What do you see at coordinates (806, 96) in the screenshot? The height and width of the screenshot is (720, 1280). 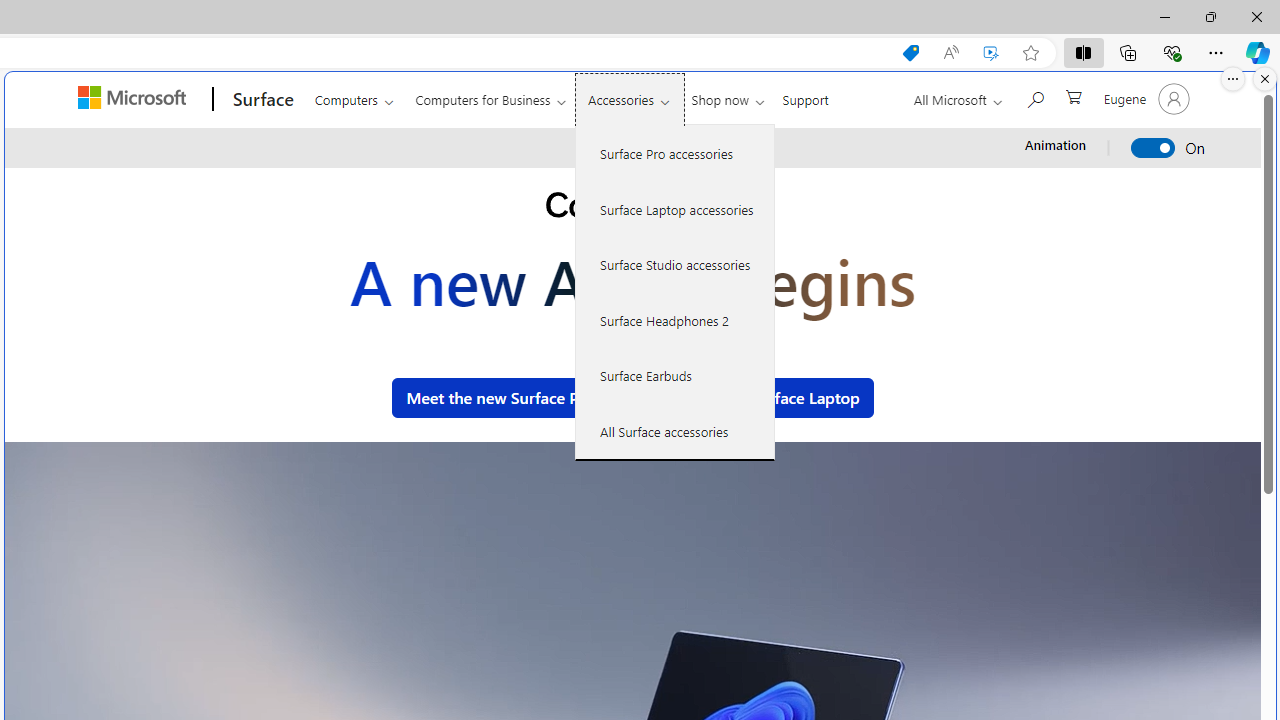 I see `Support` at bounding box center [806, 96].